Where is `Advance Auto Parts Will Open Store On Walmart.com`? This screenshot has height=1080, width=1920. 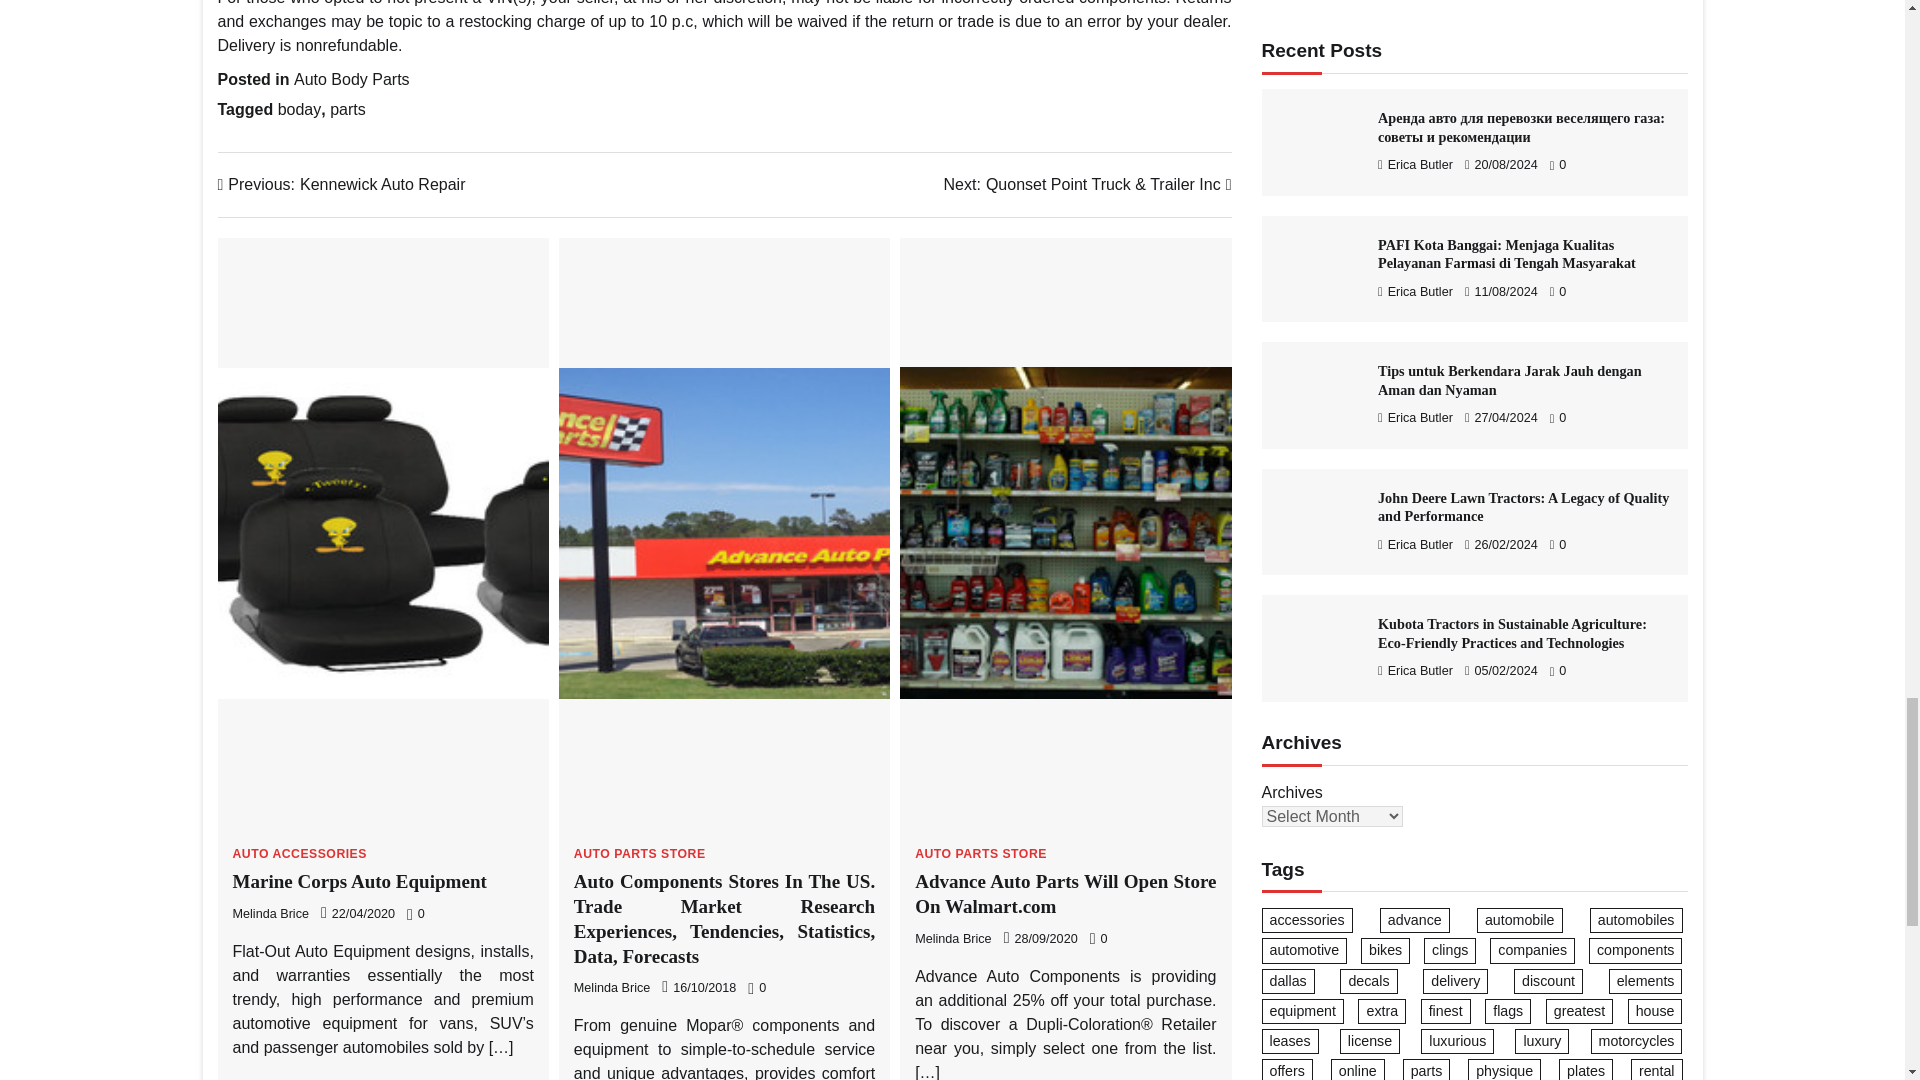 Advance Auto Parts Will Open Store On Walmart.com is located at coordinates (1065, 893).